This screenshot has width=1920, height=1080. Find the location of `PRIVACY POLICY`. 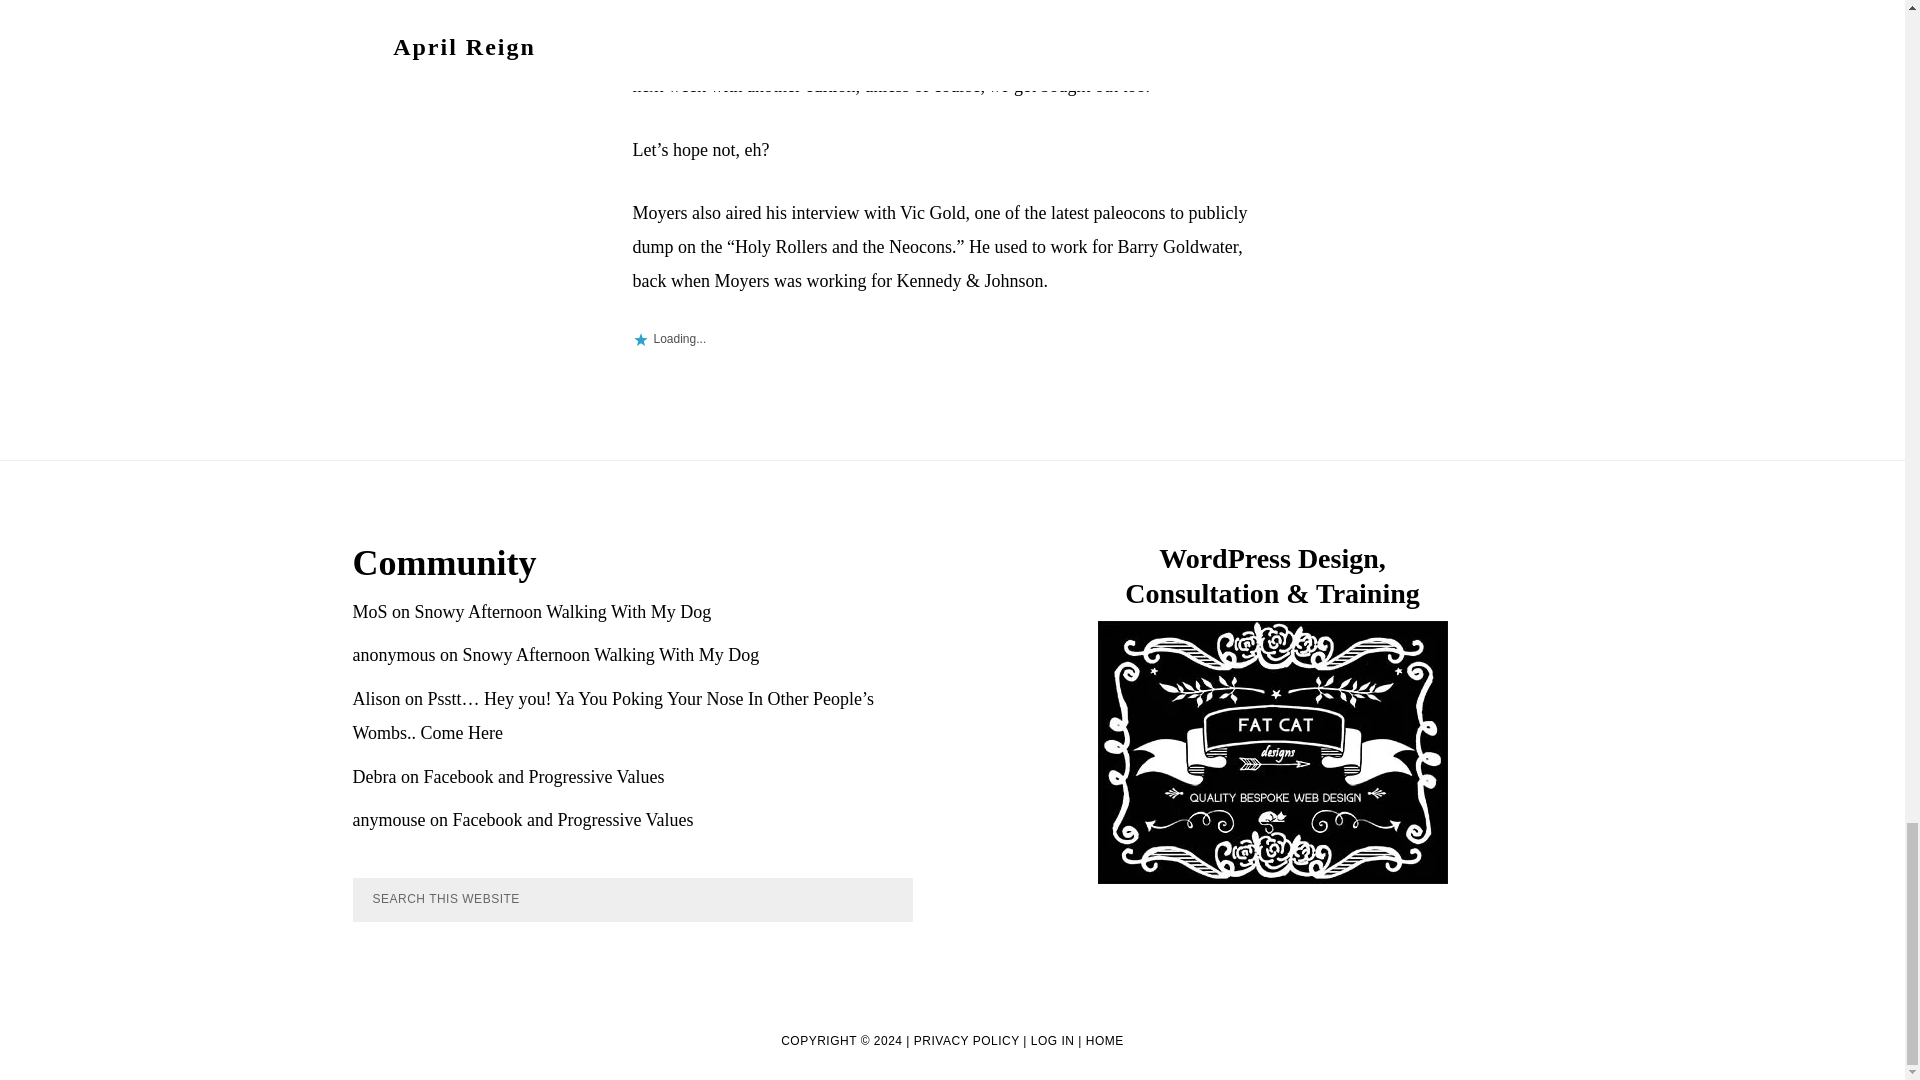

PRIVACY POLICY is located at coordinates (966, 1040).